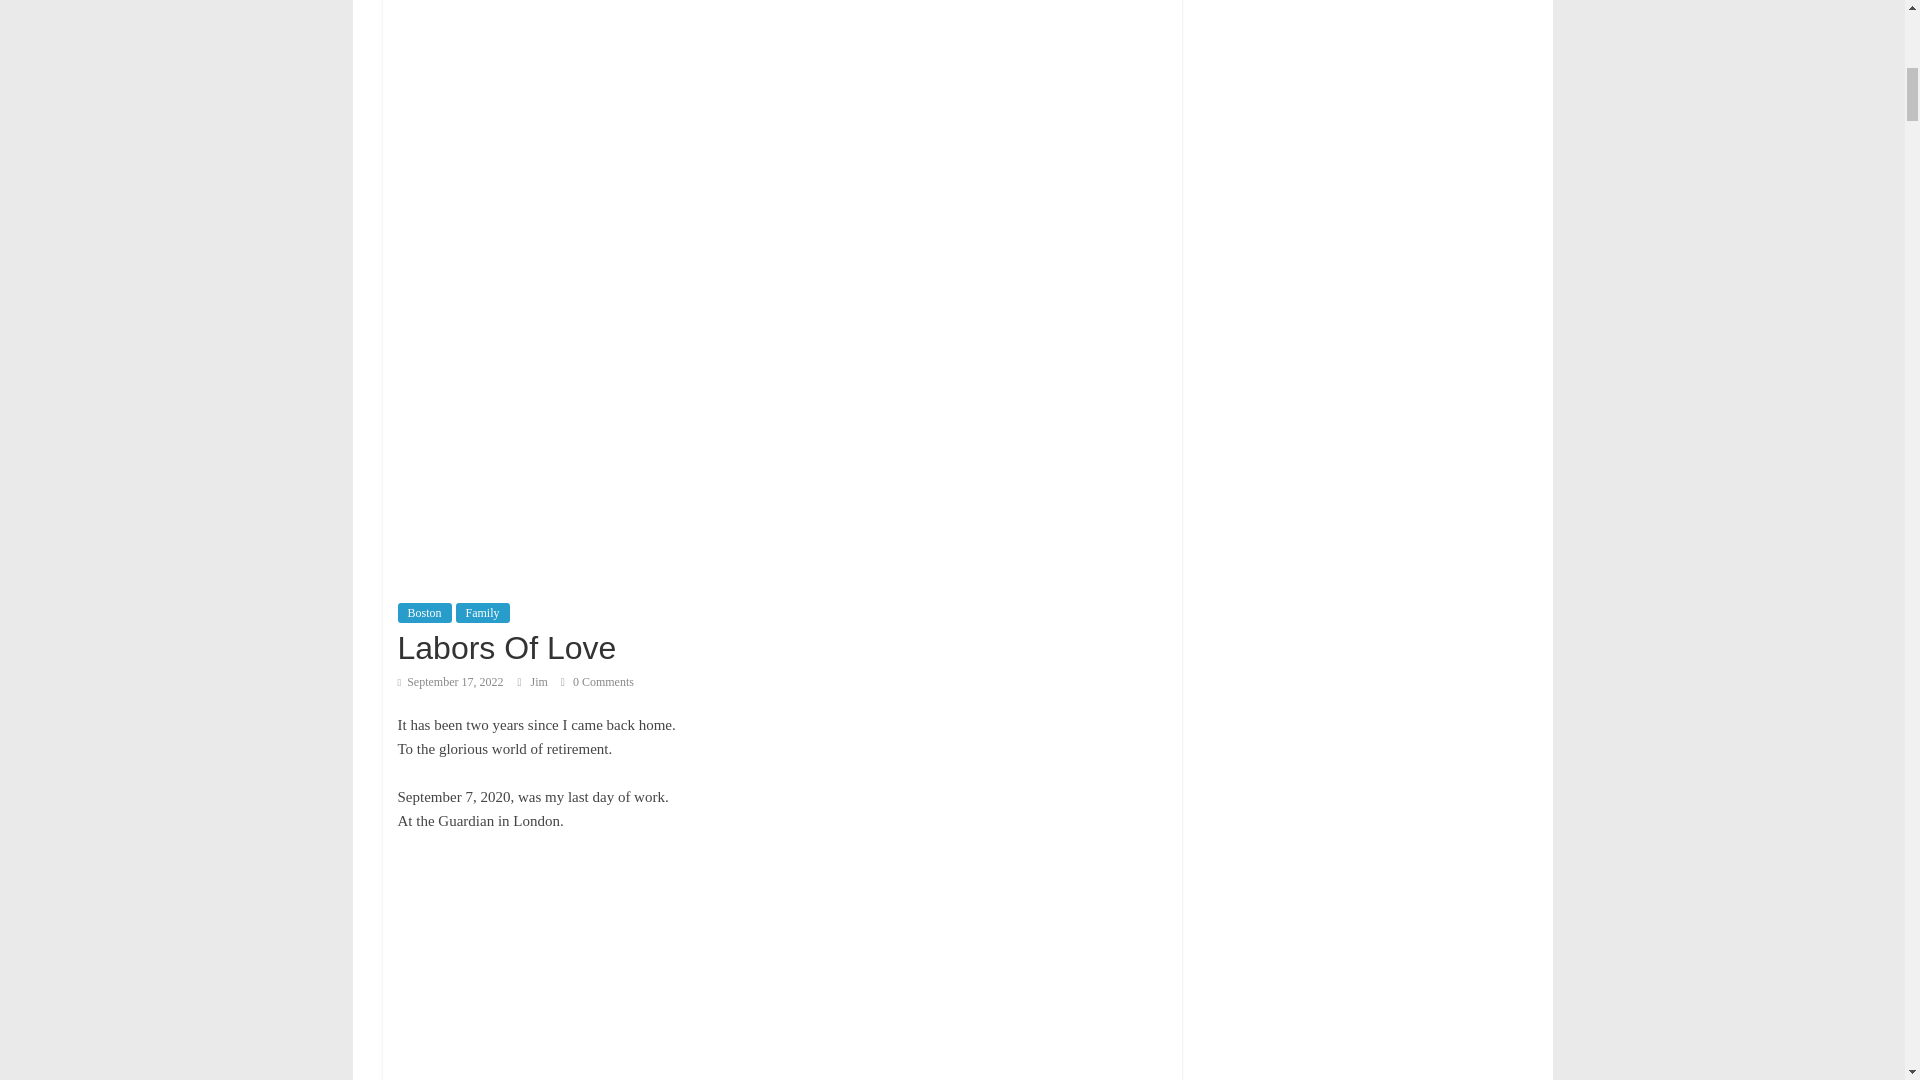 Image resolution: width=1920 pixels, height=1080 pixels. What do you see at coordinates (424, 612) in the screenshot?
I see `Boston` at bounding box center [424, 612].